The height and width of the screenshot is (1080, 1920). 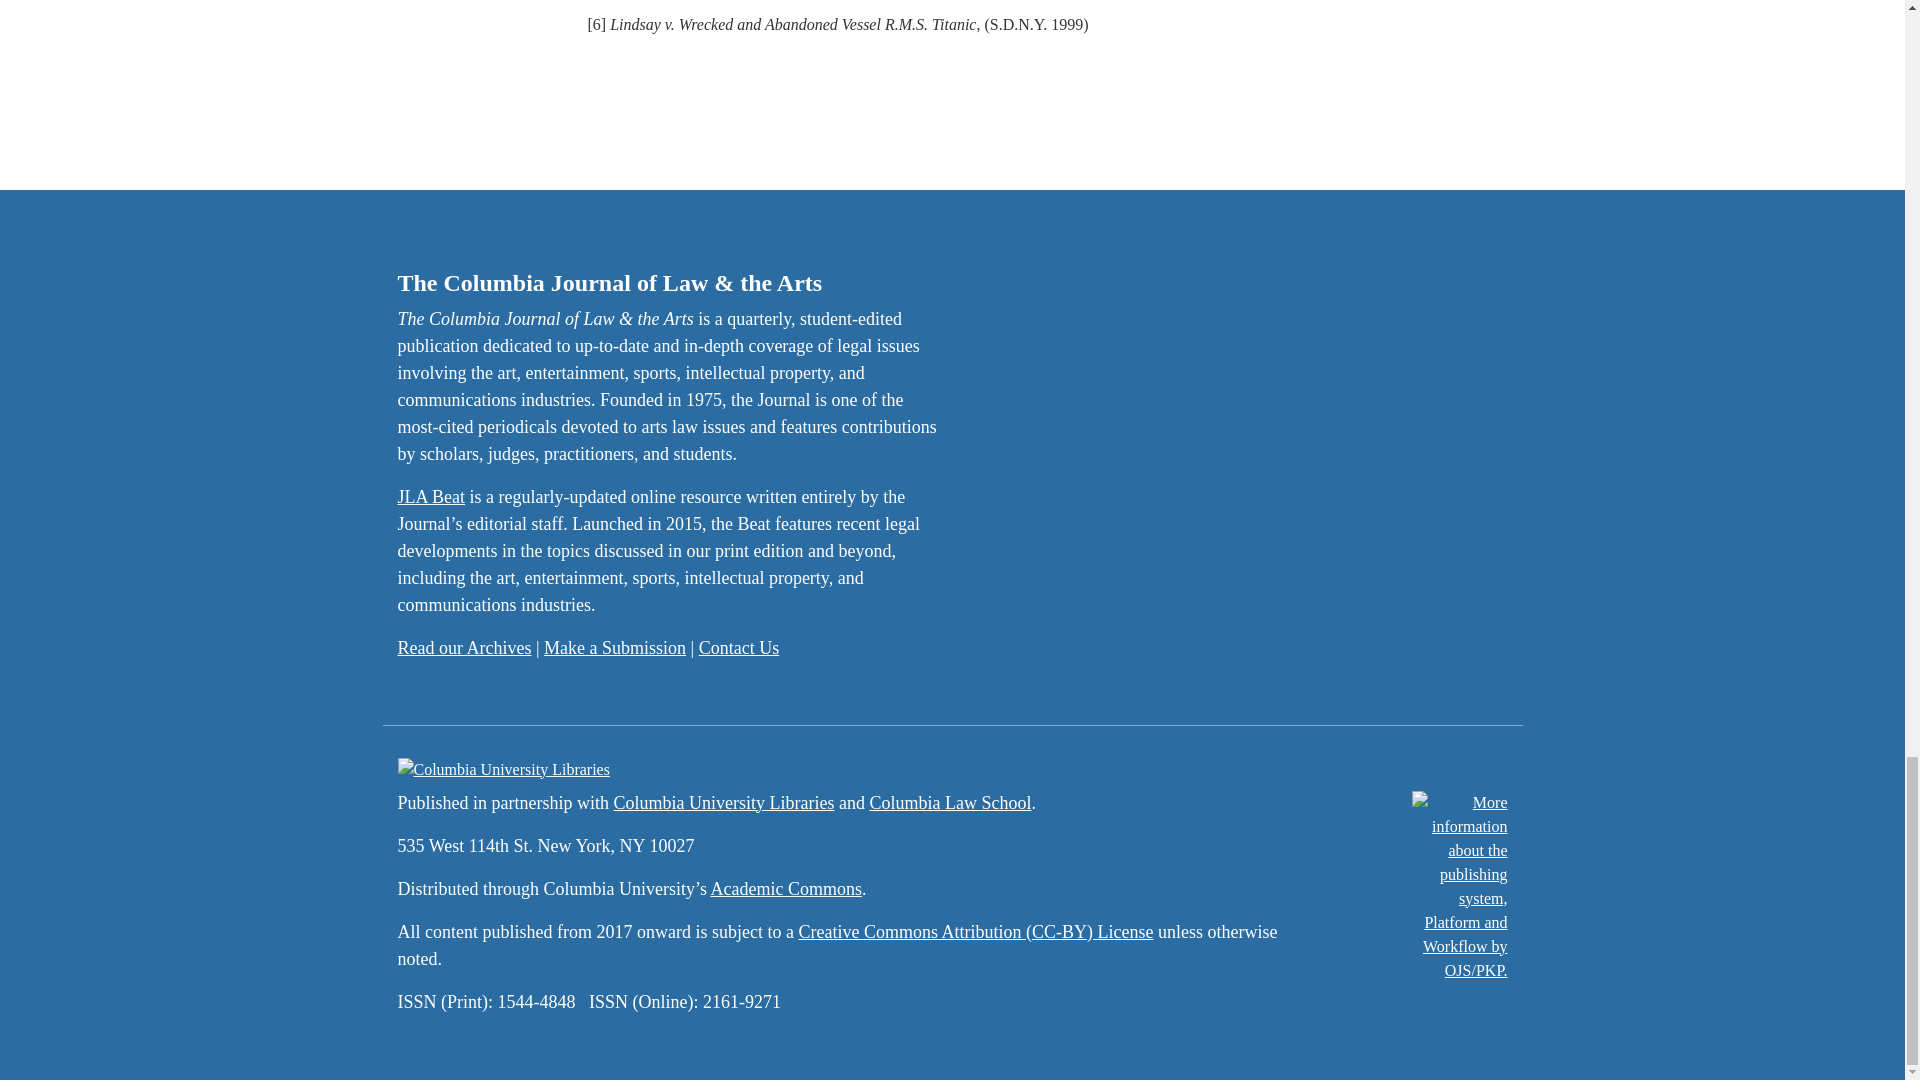 What do you see at coordinates (950, 802) in the screenshot?
I see `Columbia Law School` at bounding box center [950, 802].